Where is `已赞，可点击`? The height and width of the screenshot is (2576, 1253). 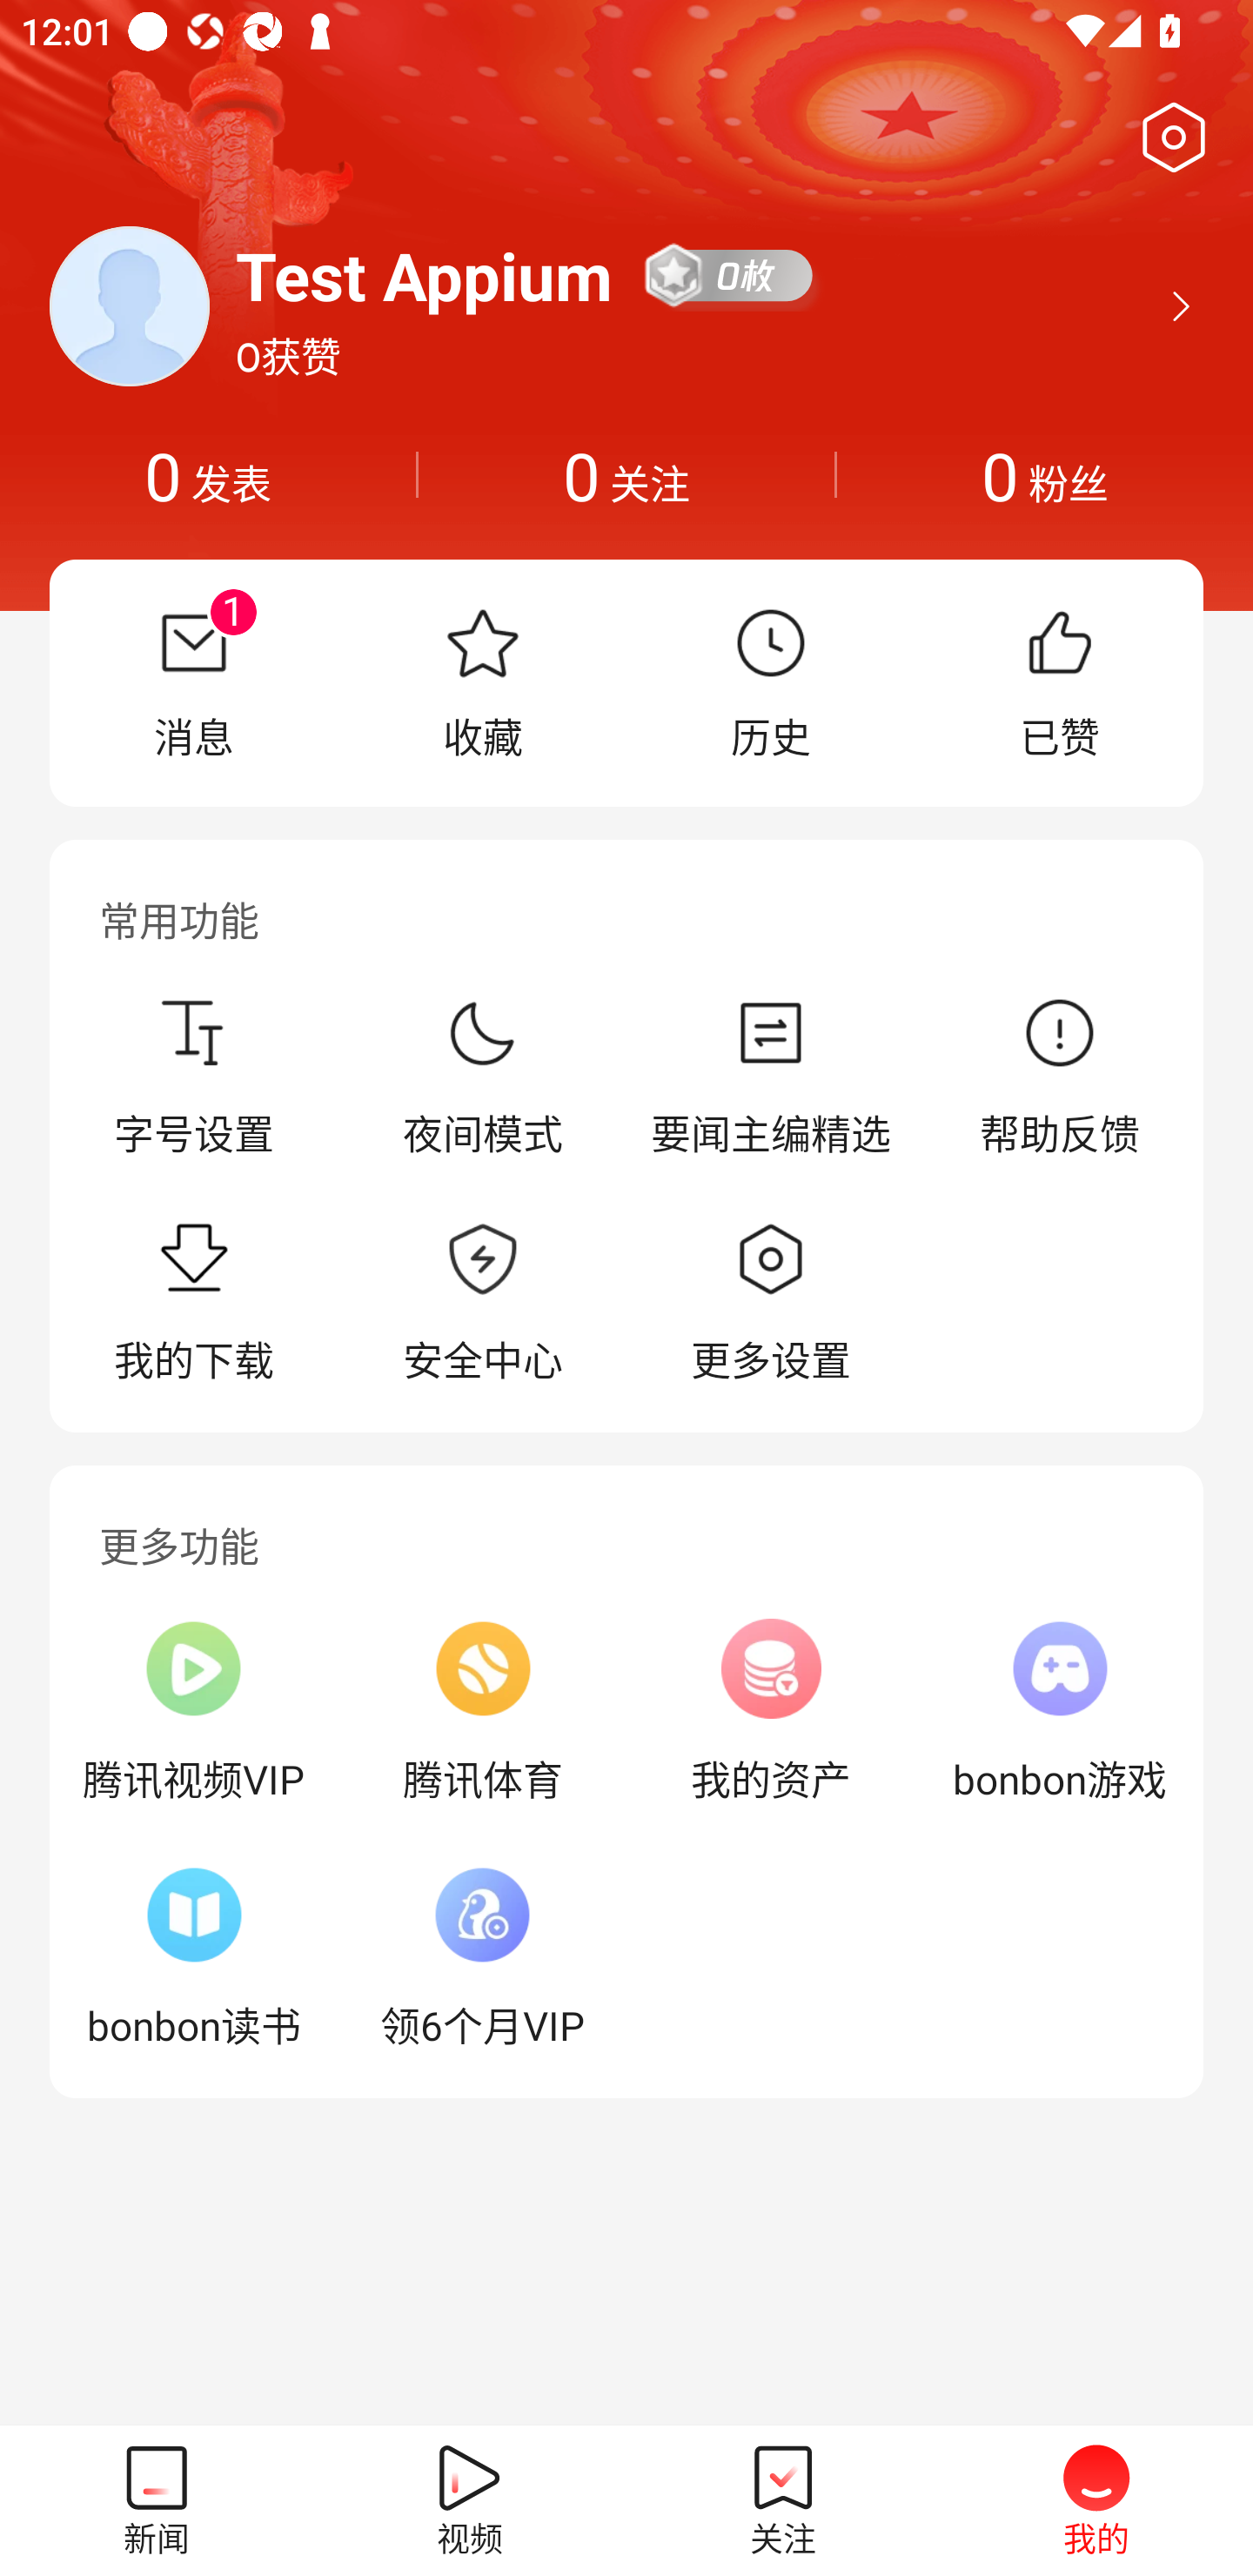 已赞，可点击 is located at coordinates (1059, 682).